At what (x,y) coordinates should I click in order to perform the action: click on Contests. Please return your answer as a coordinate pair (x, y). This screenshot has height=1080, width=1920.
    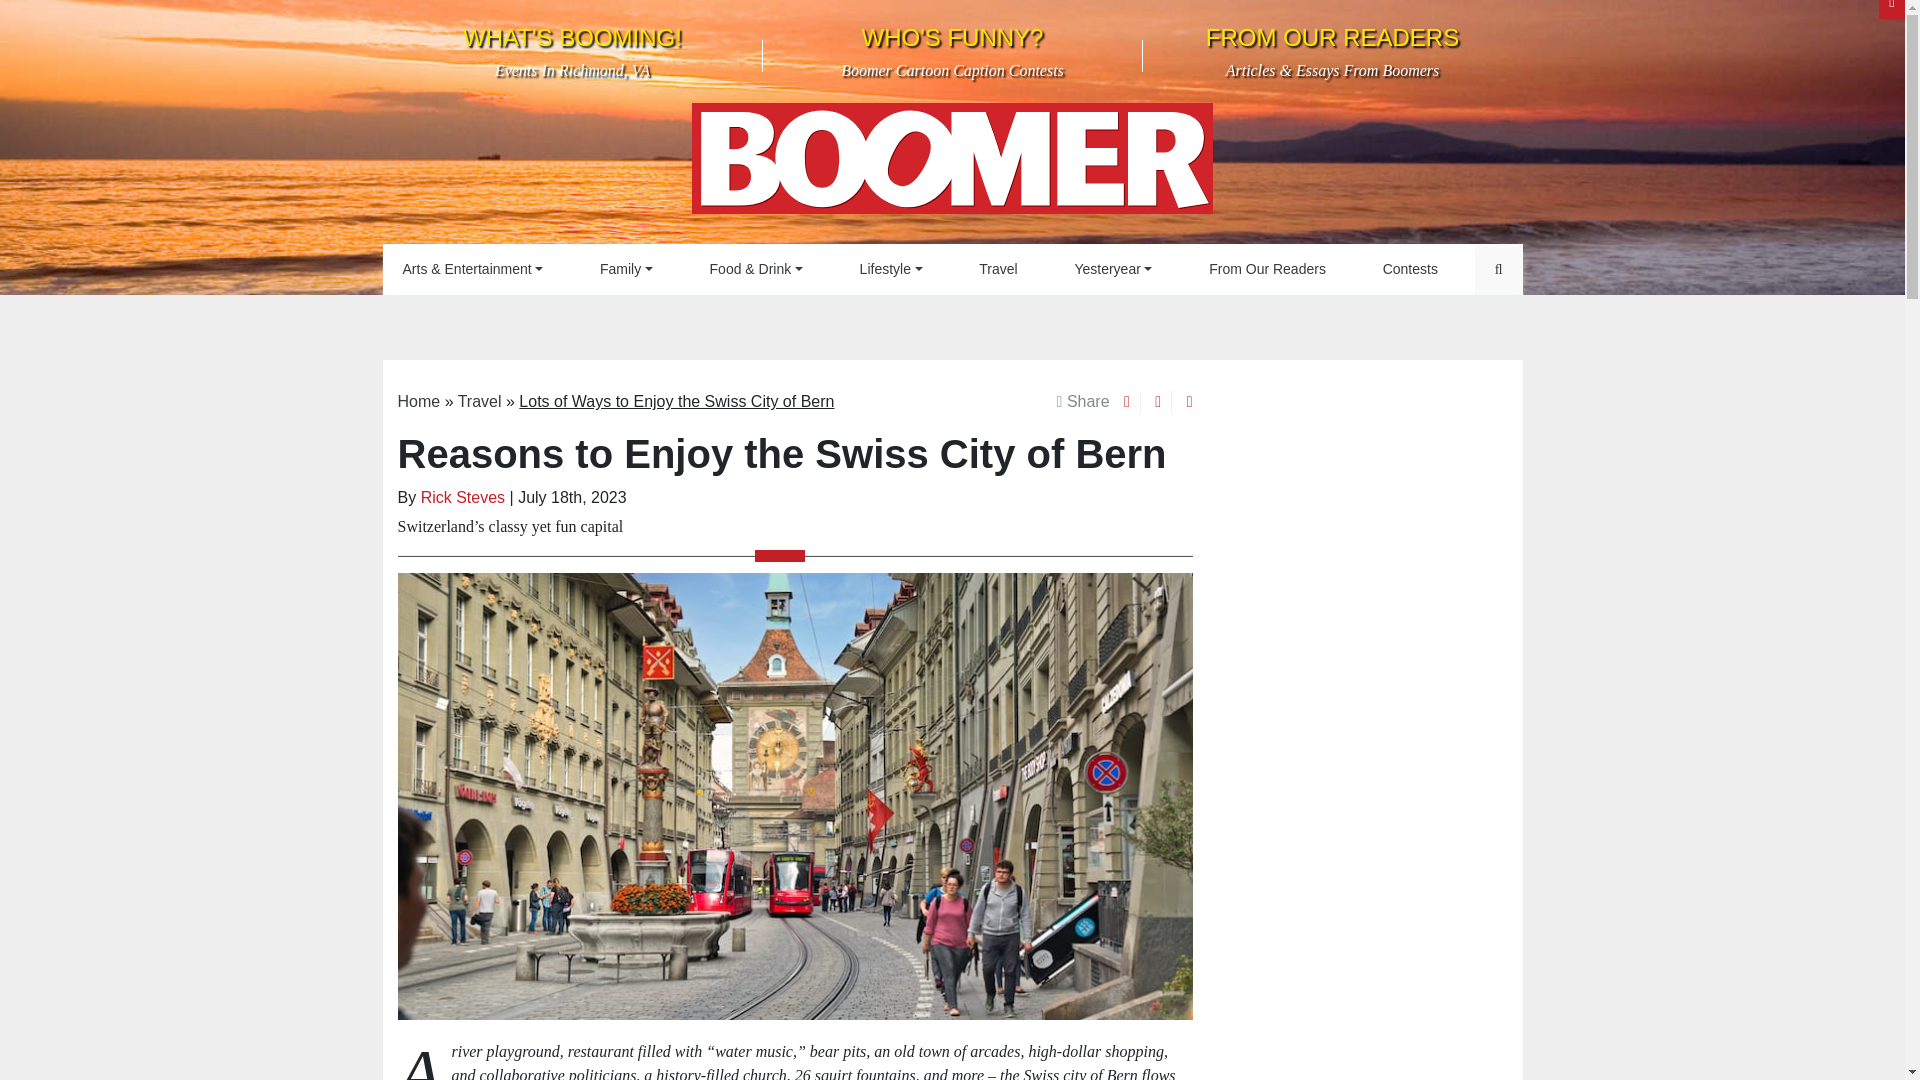
    Looking at the image, I should click on (952, 164).